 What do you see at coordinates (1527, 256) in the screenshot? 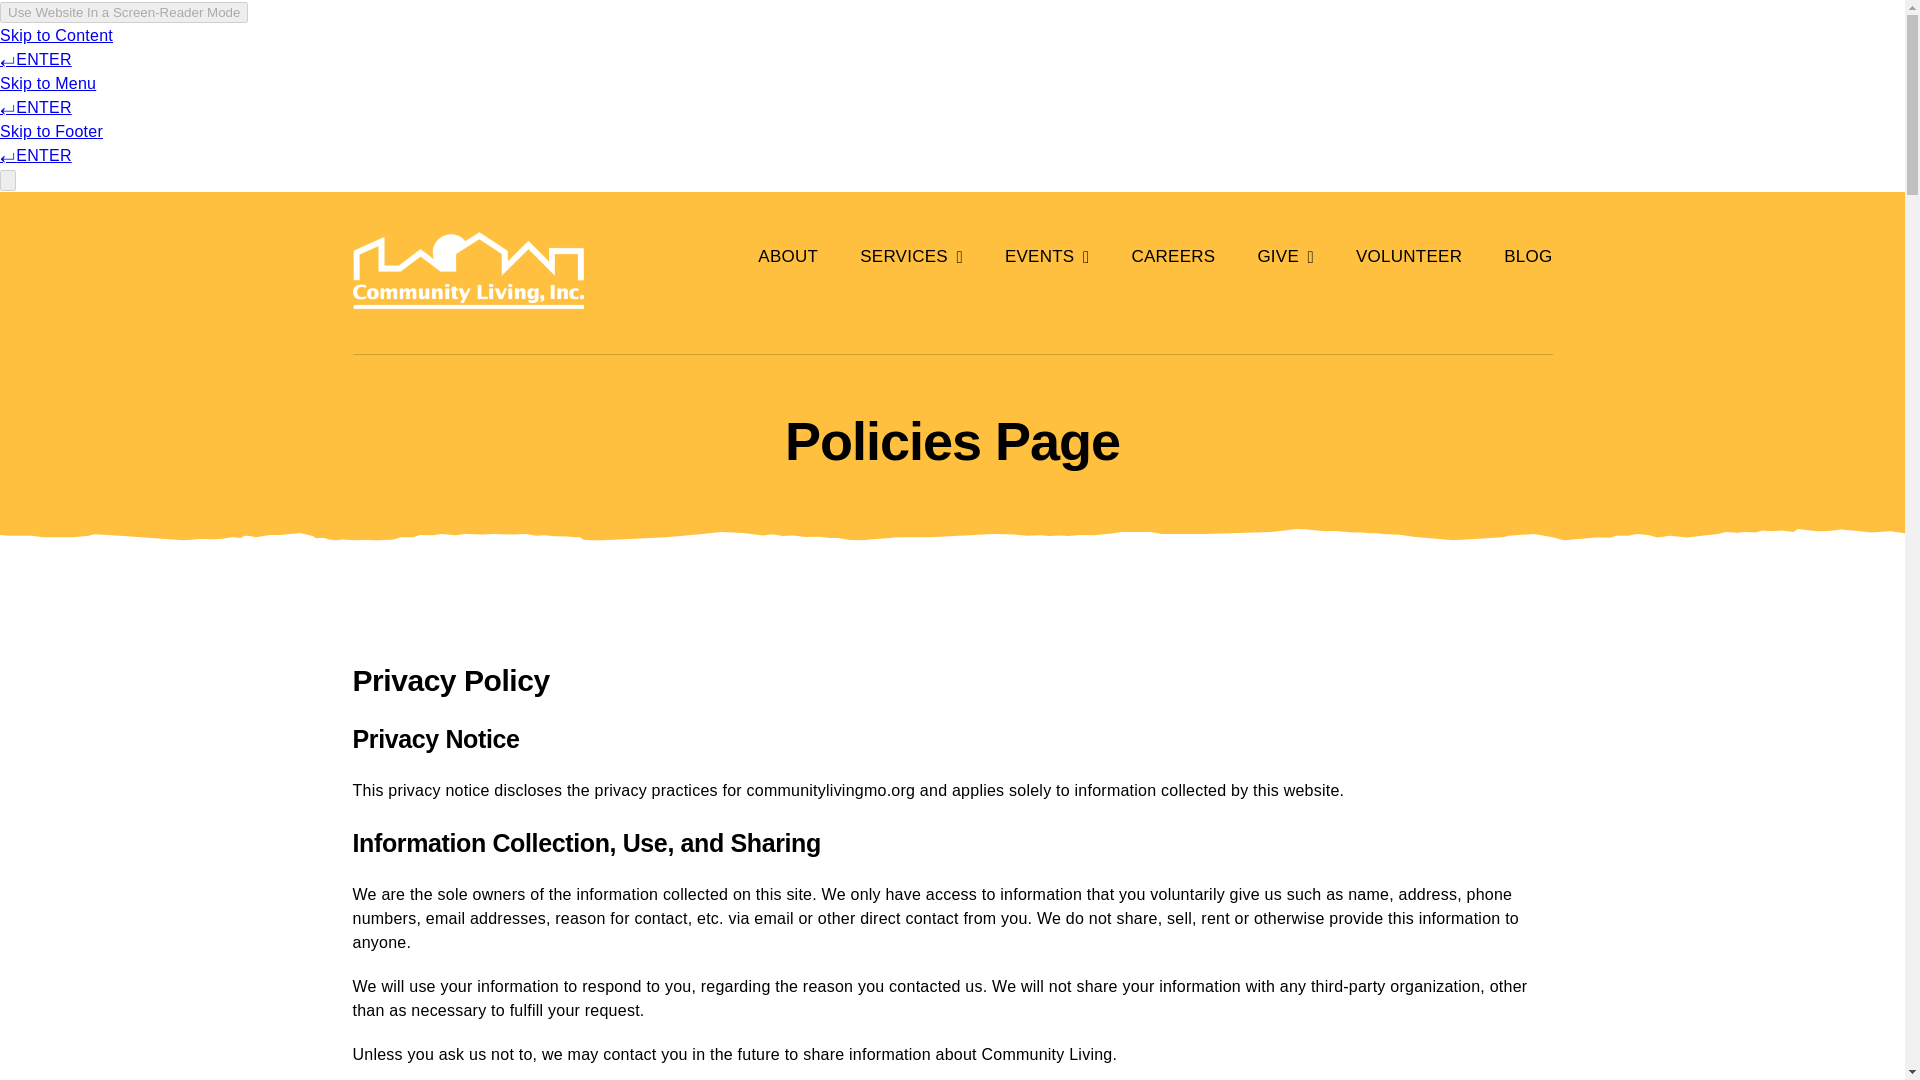
I see `BLOG` at bounding box center [1527, 256].